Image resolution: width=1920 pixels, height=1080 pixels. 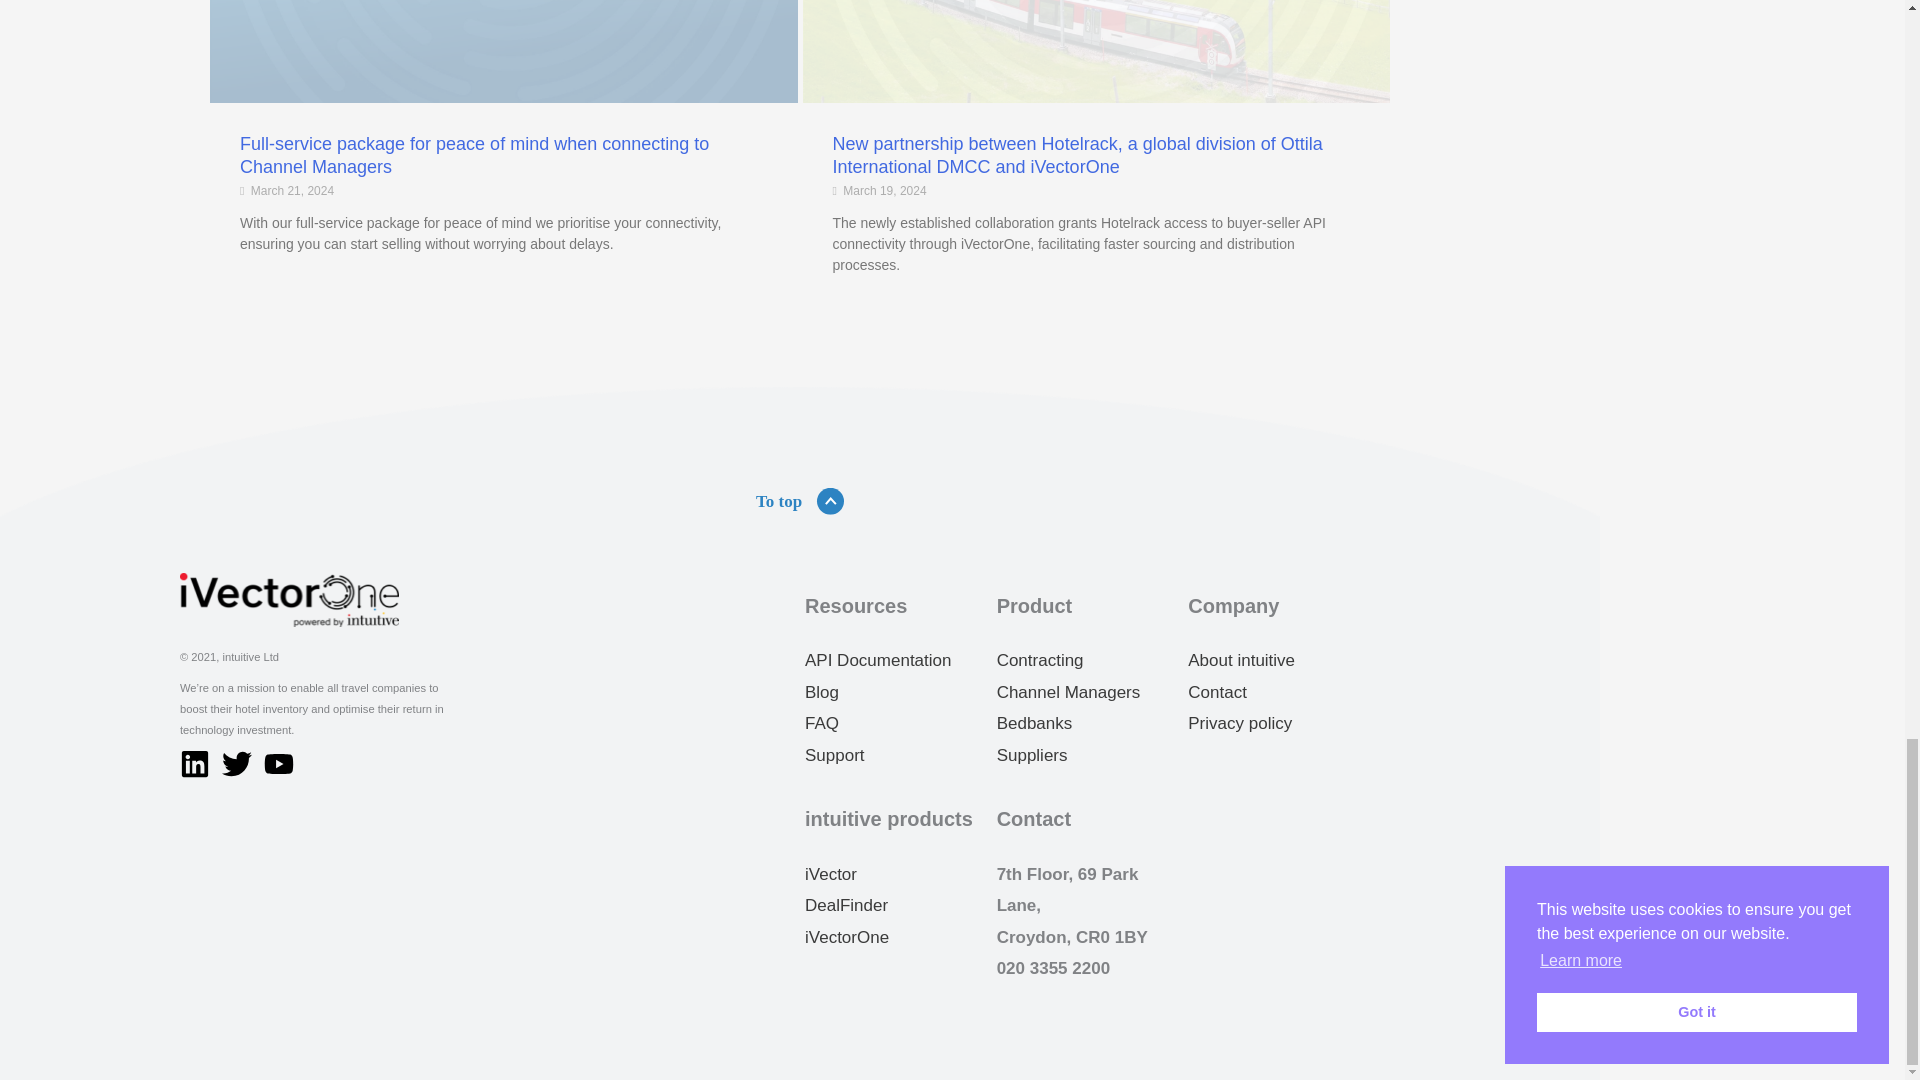 I want to click on API Documentation, so click(x=877, y=660).